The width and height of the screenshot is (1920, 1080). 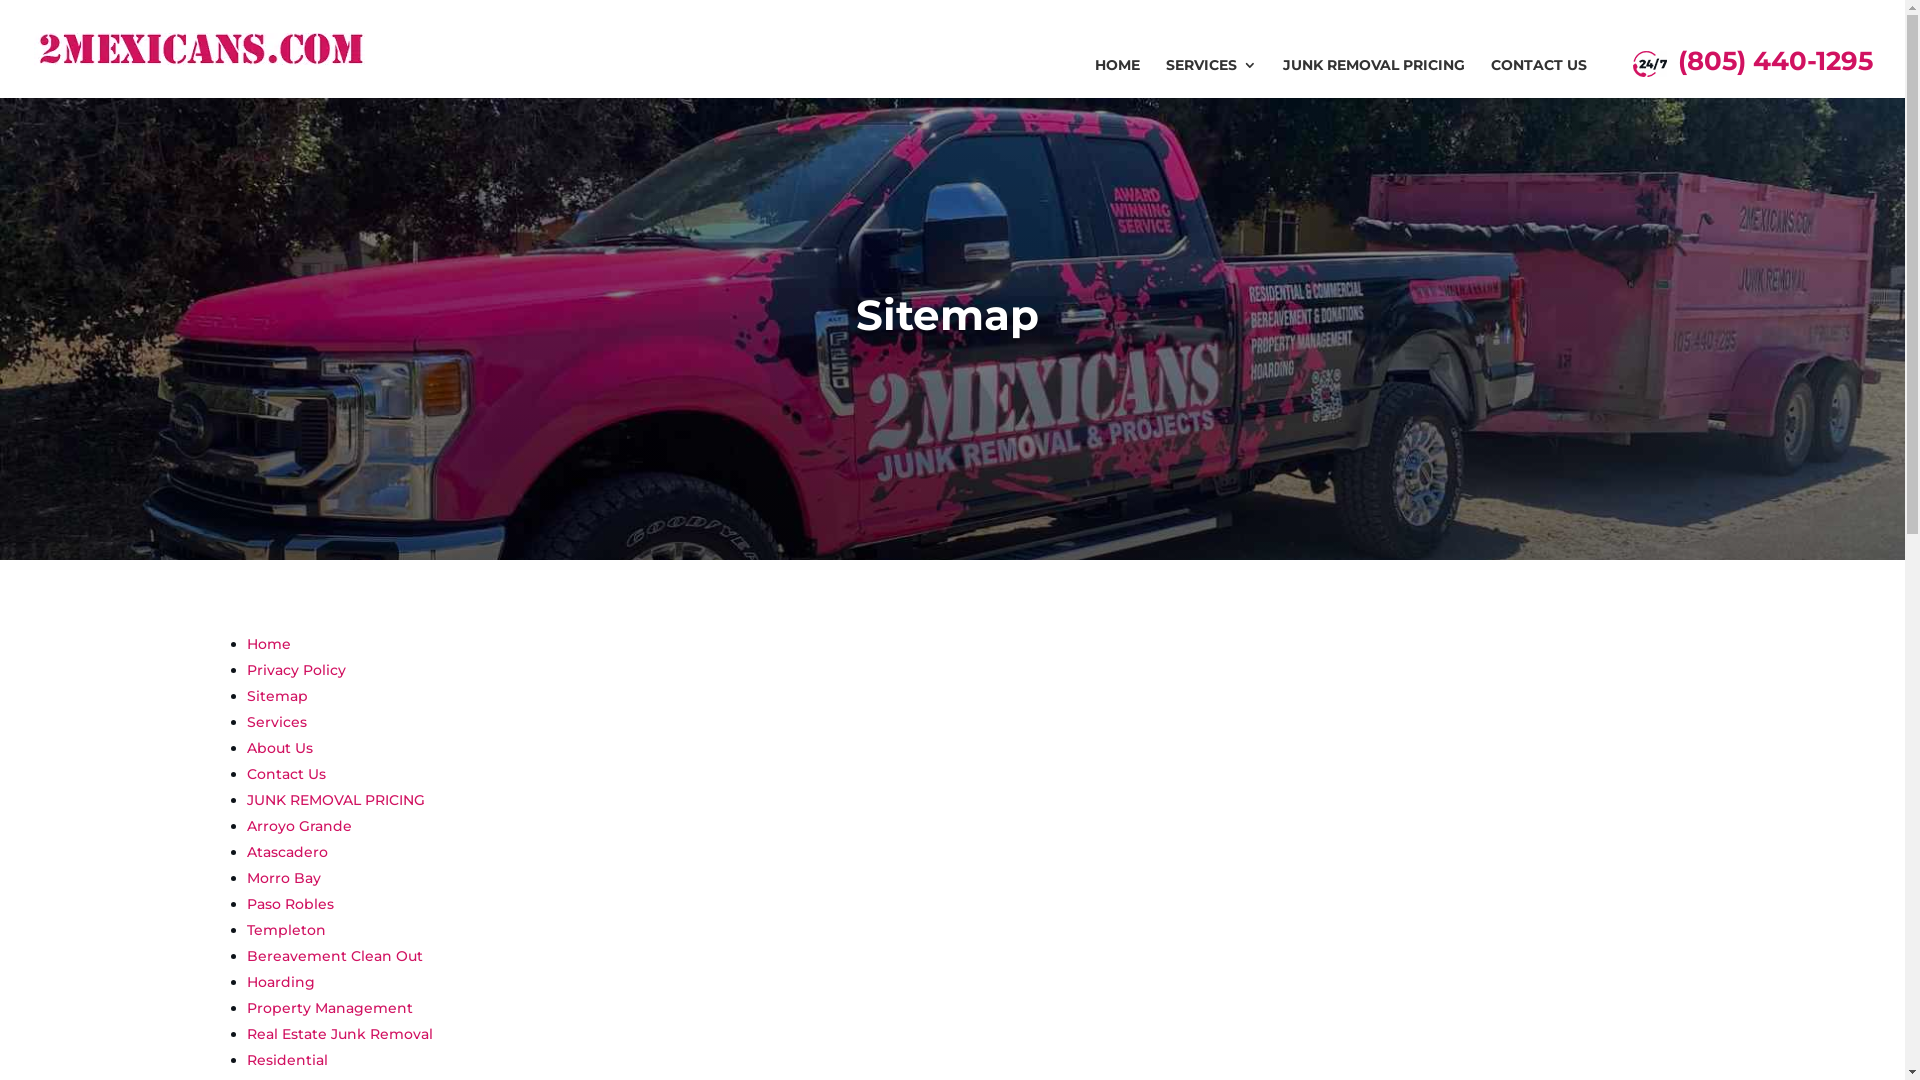 What do you see at coordinates (276, 722) in the screenshot?
I see `Services` at bounding box center [276, 722].